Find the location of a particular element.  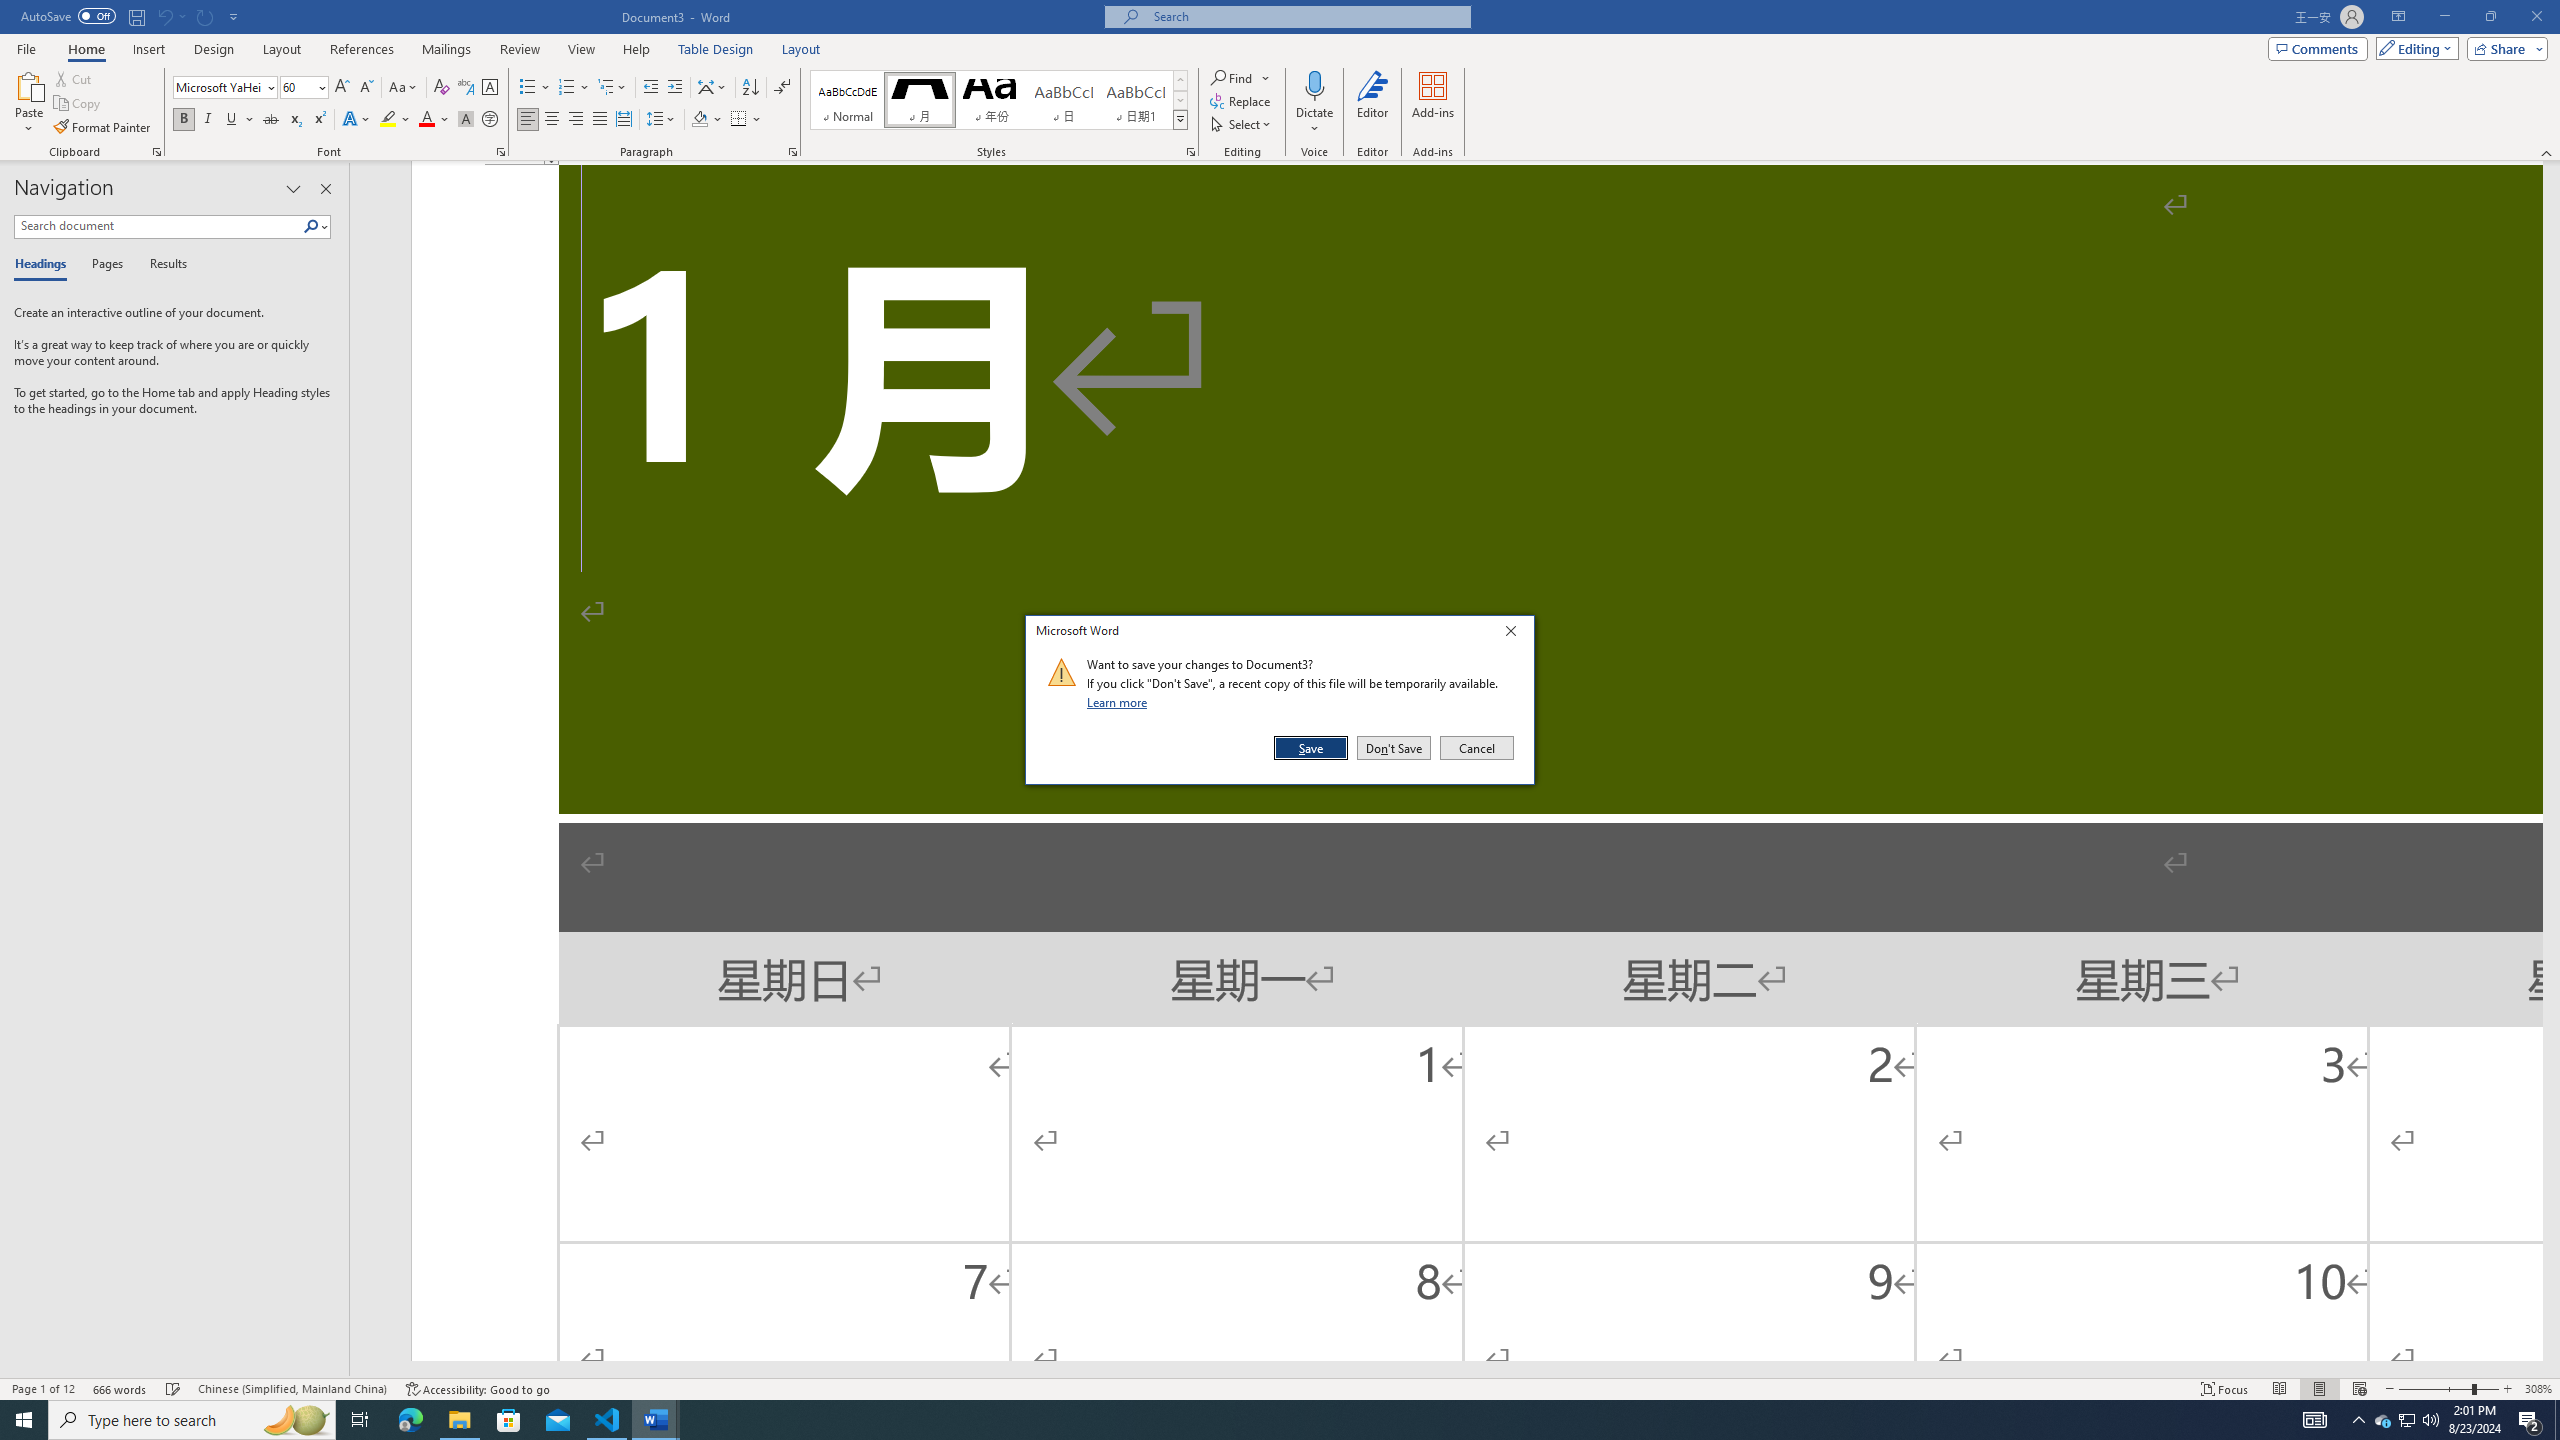

Open is located at coordinates (320, 86).